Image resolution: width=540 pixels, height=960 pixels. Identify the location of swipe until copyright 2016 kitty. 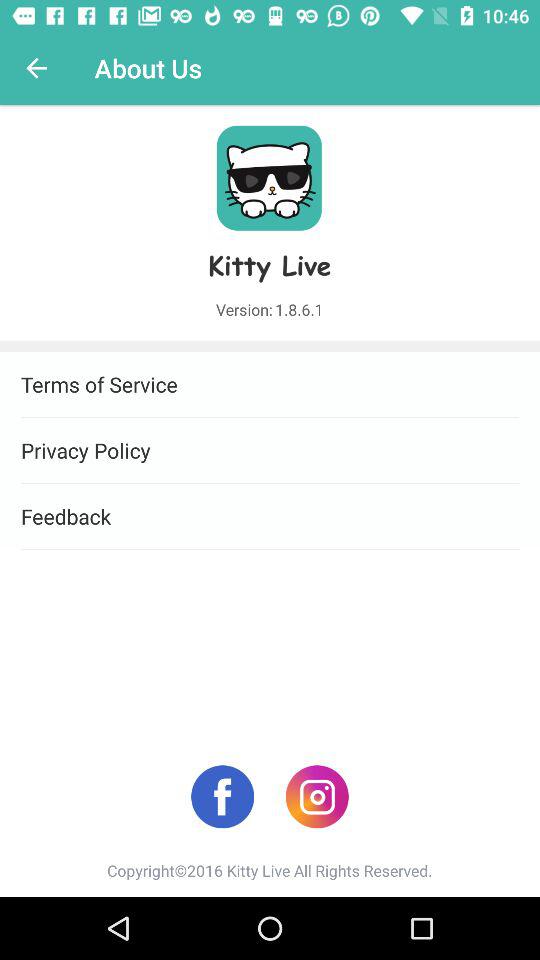
(270, 870).